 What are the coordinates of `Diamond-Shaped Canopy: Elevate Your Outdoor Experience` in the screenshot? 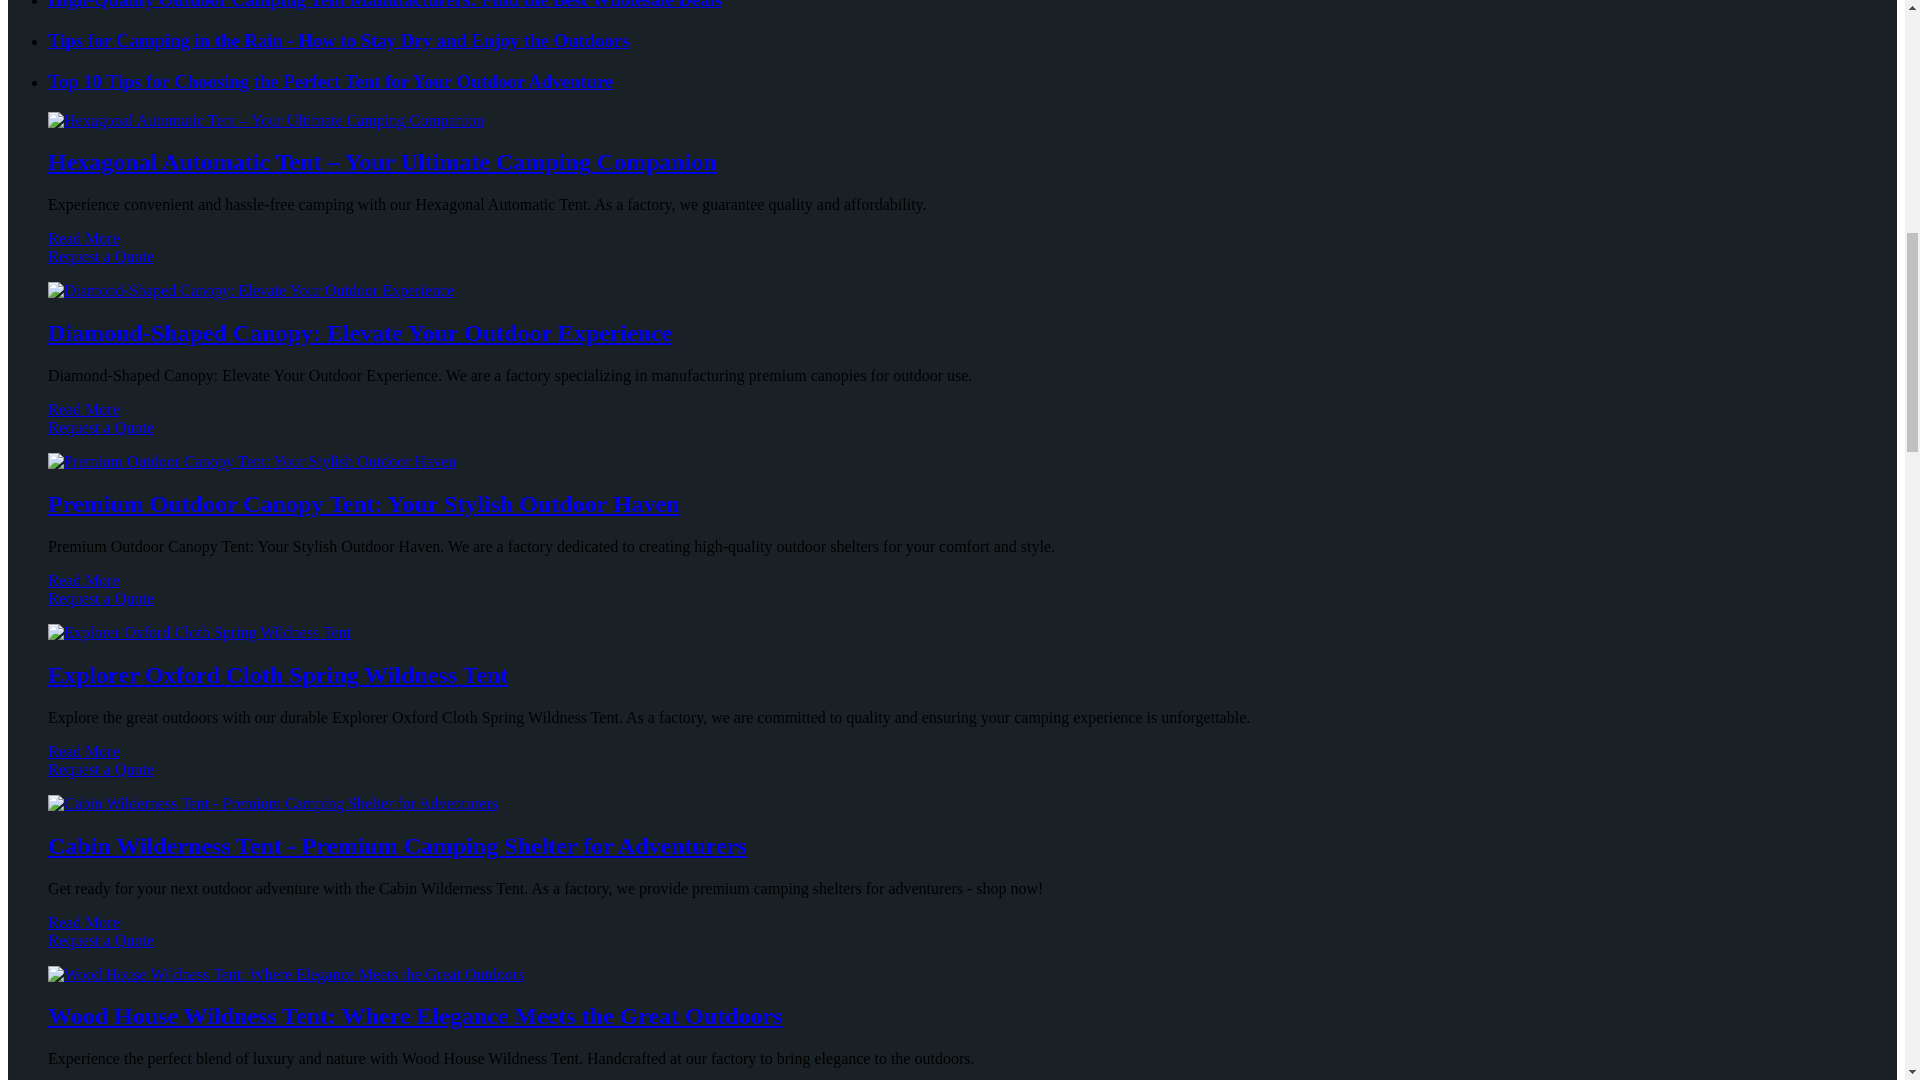 It's located at (360, 332).